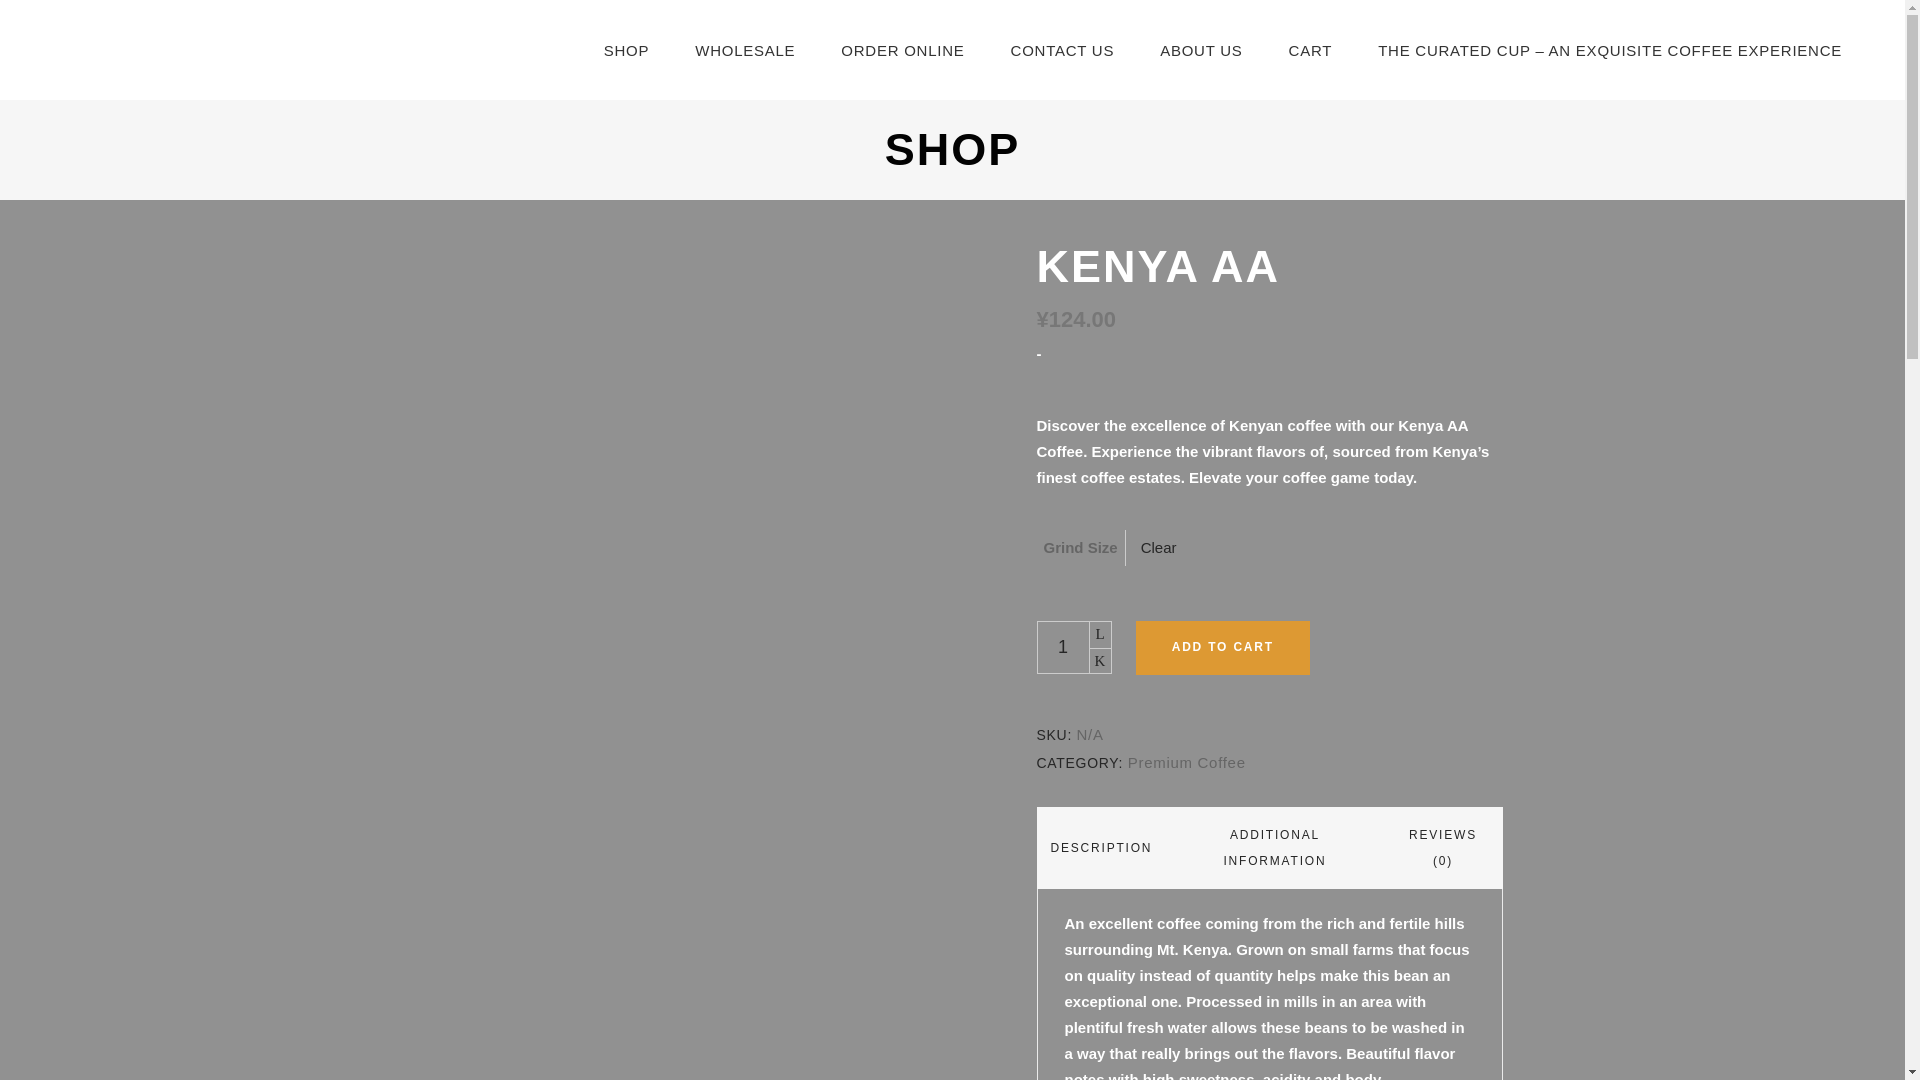 Image resolution: width=1920 pixels, height=1080 pixels. I want to click on DESCRIPTION, so click(1100, 847).